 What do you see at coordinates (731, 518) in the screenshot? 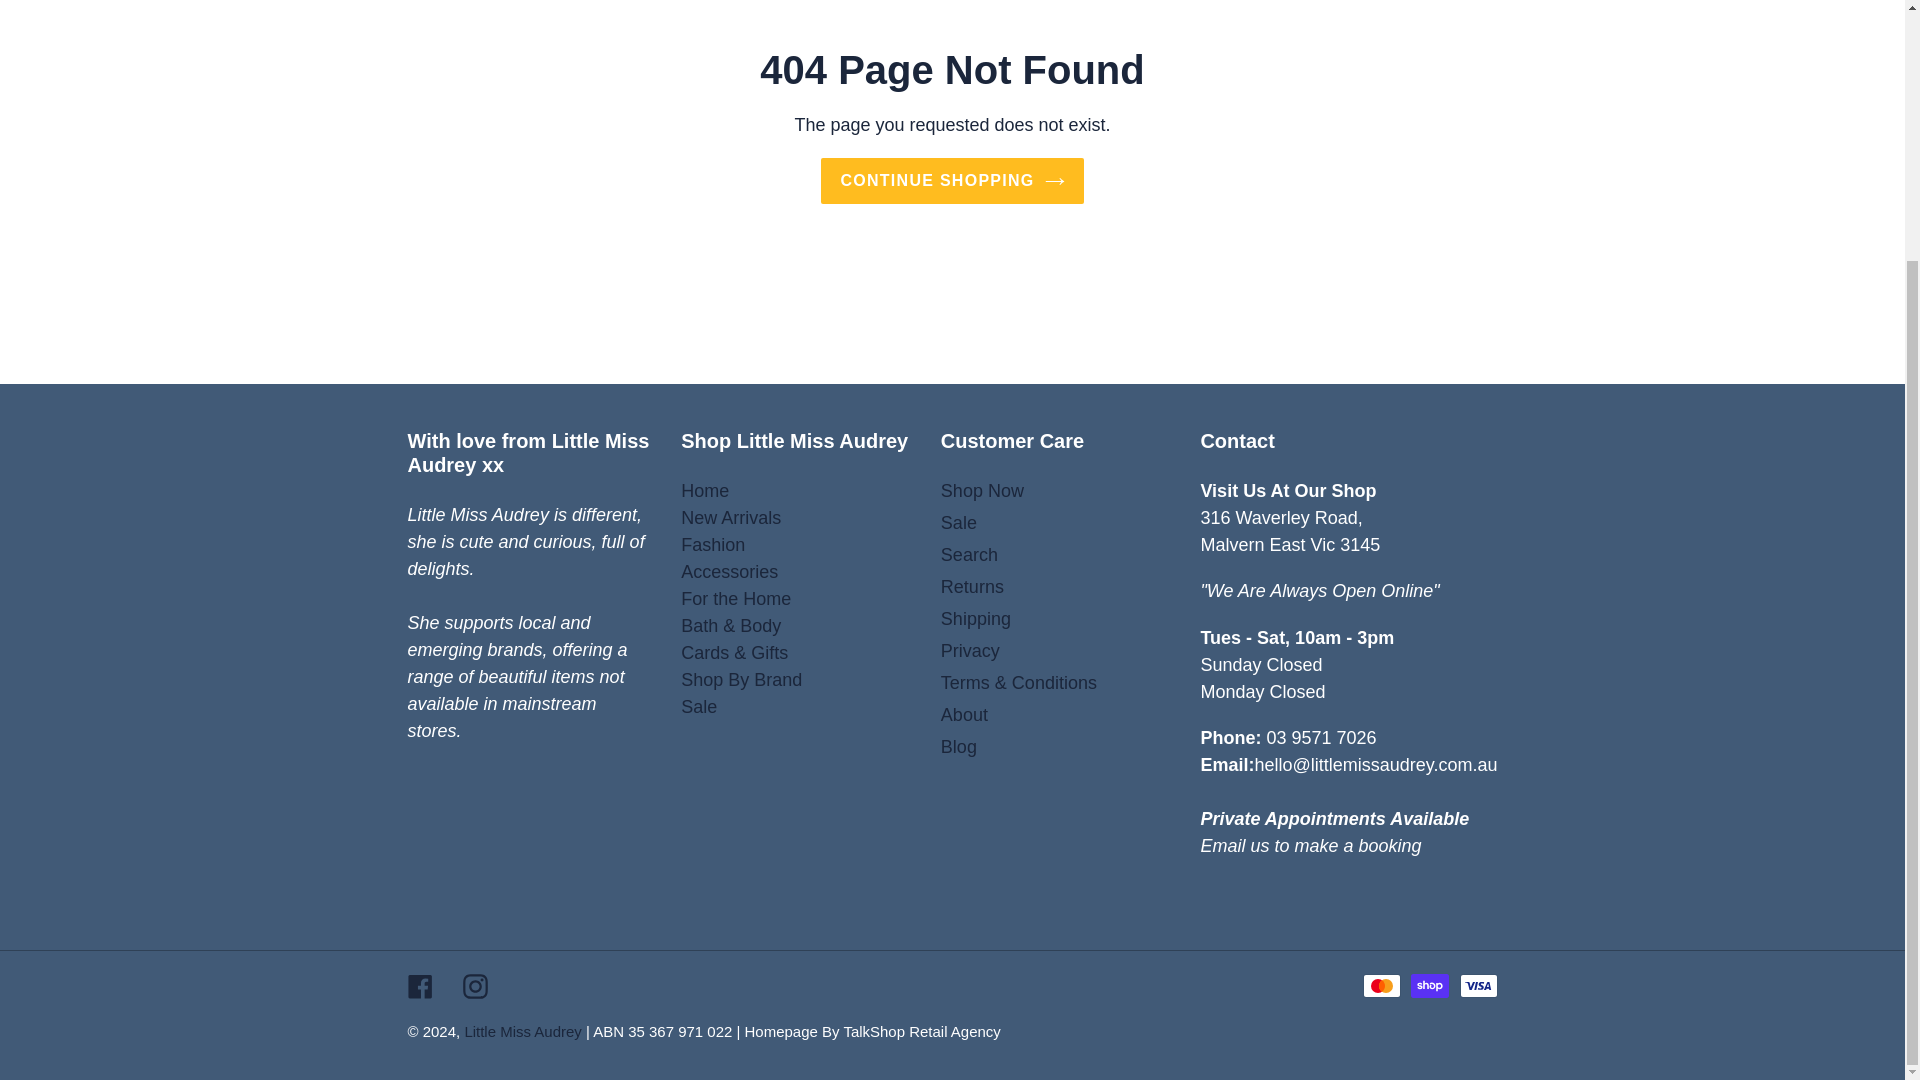
I see `New Arrivals` at bounding box center [731, 518].